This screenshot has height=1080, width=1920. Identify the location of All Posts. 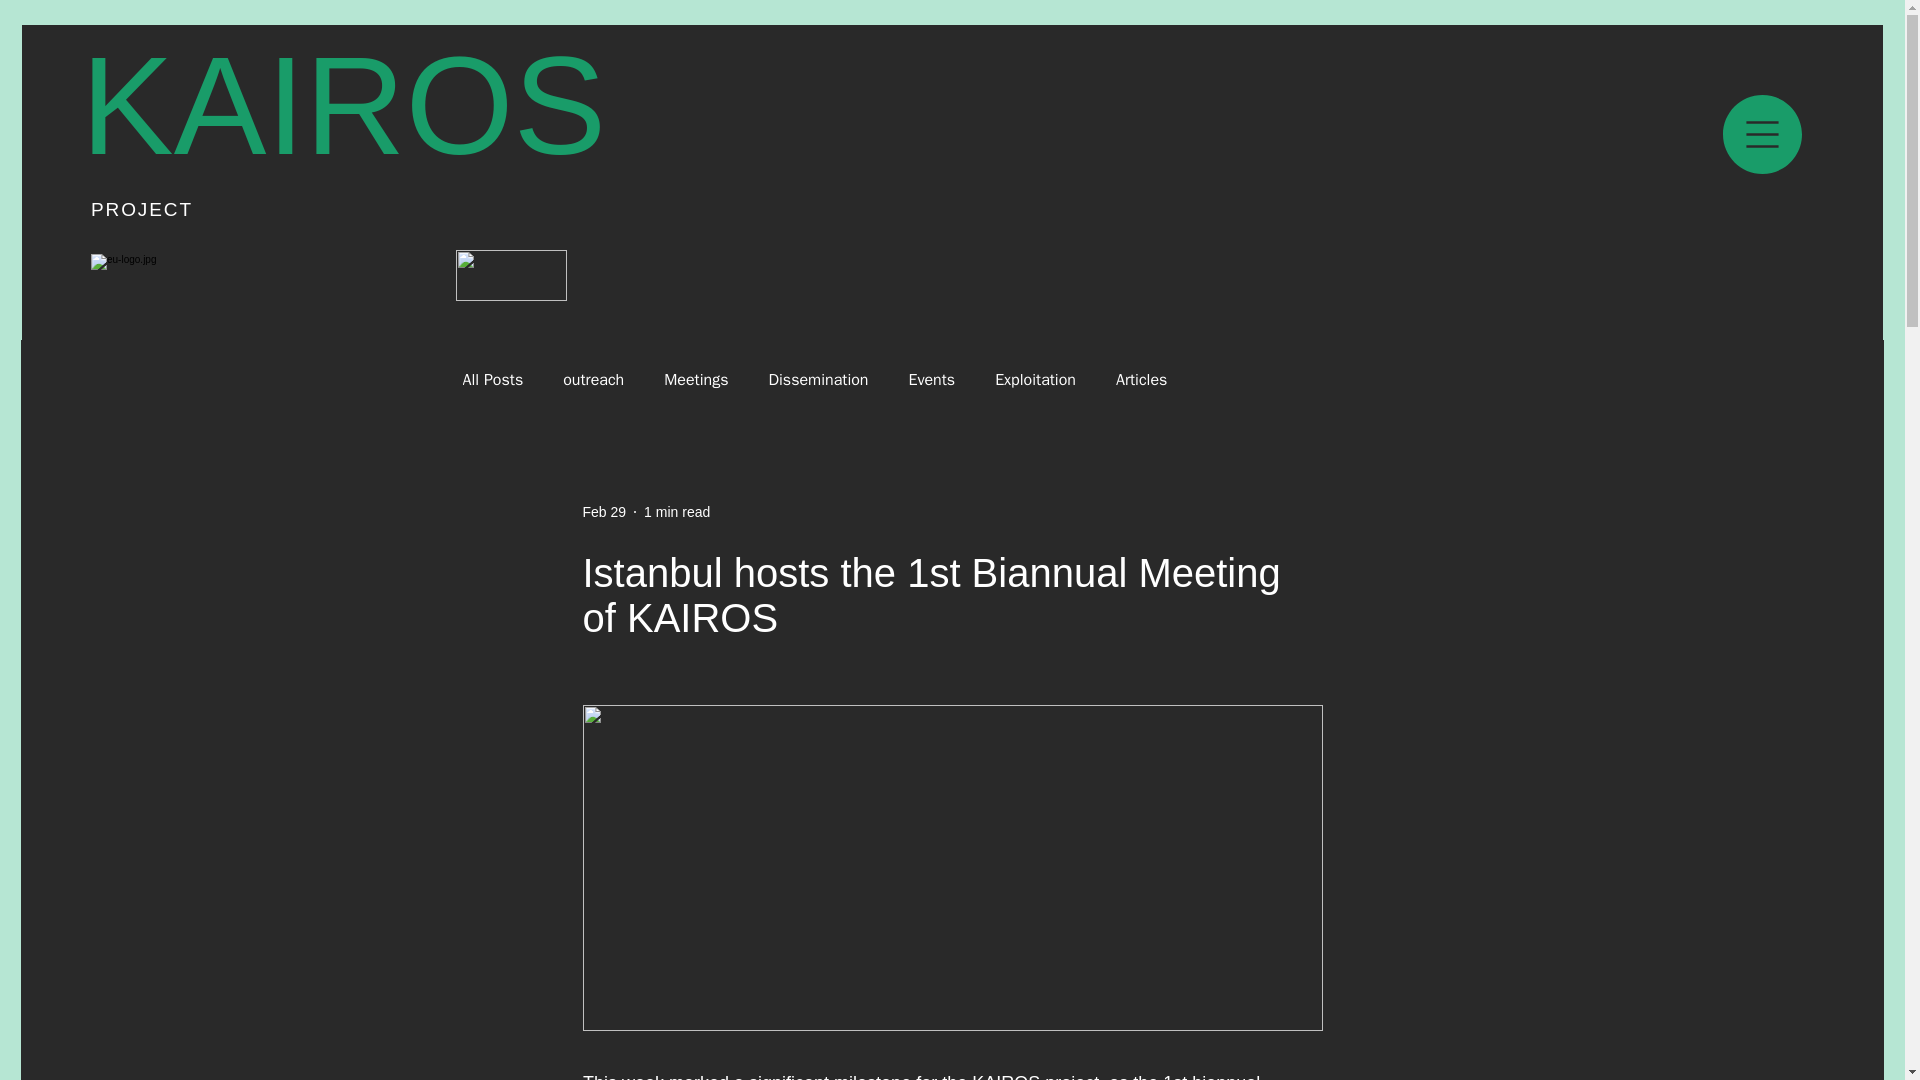
(492, 380).